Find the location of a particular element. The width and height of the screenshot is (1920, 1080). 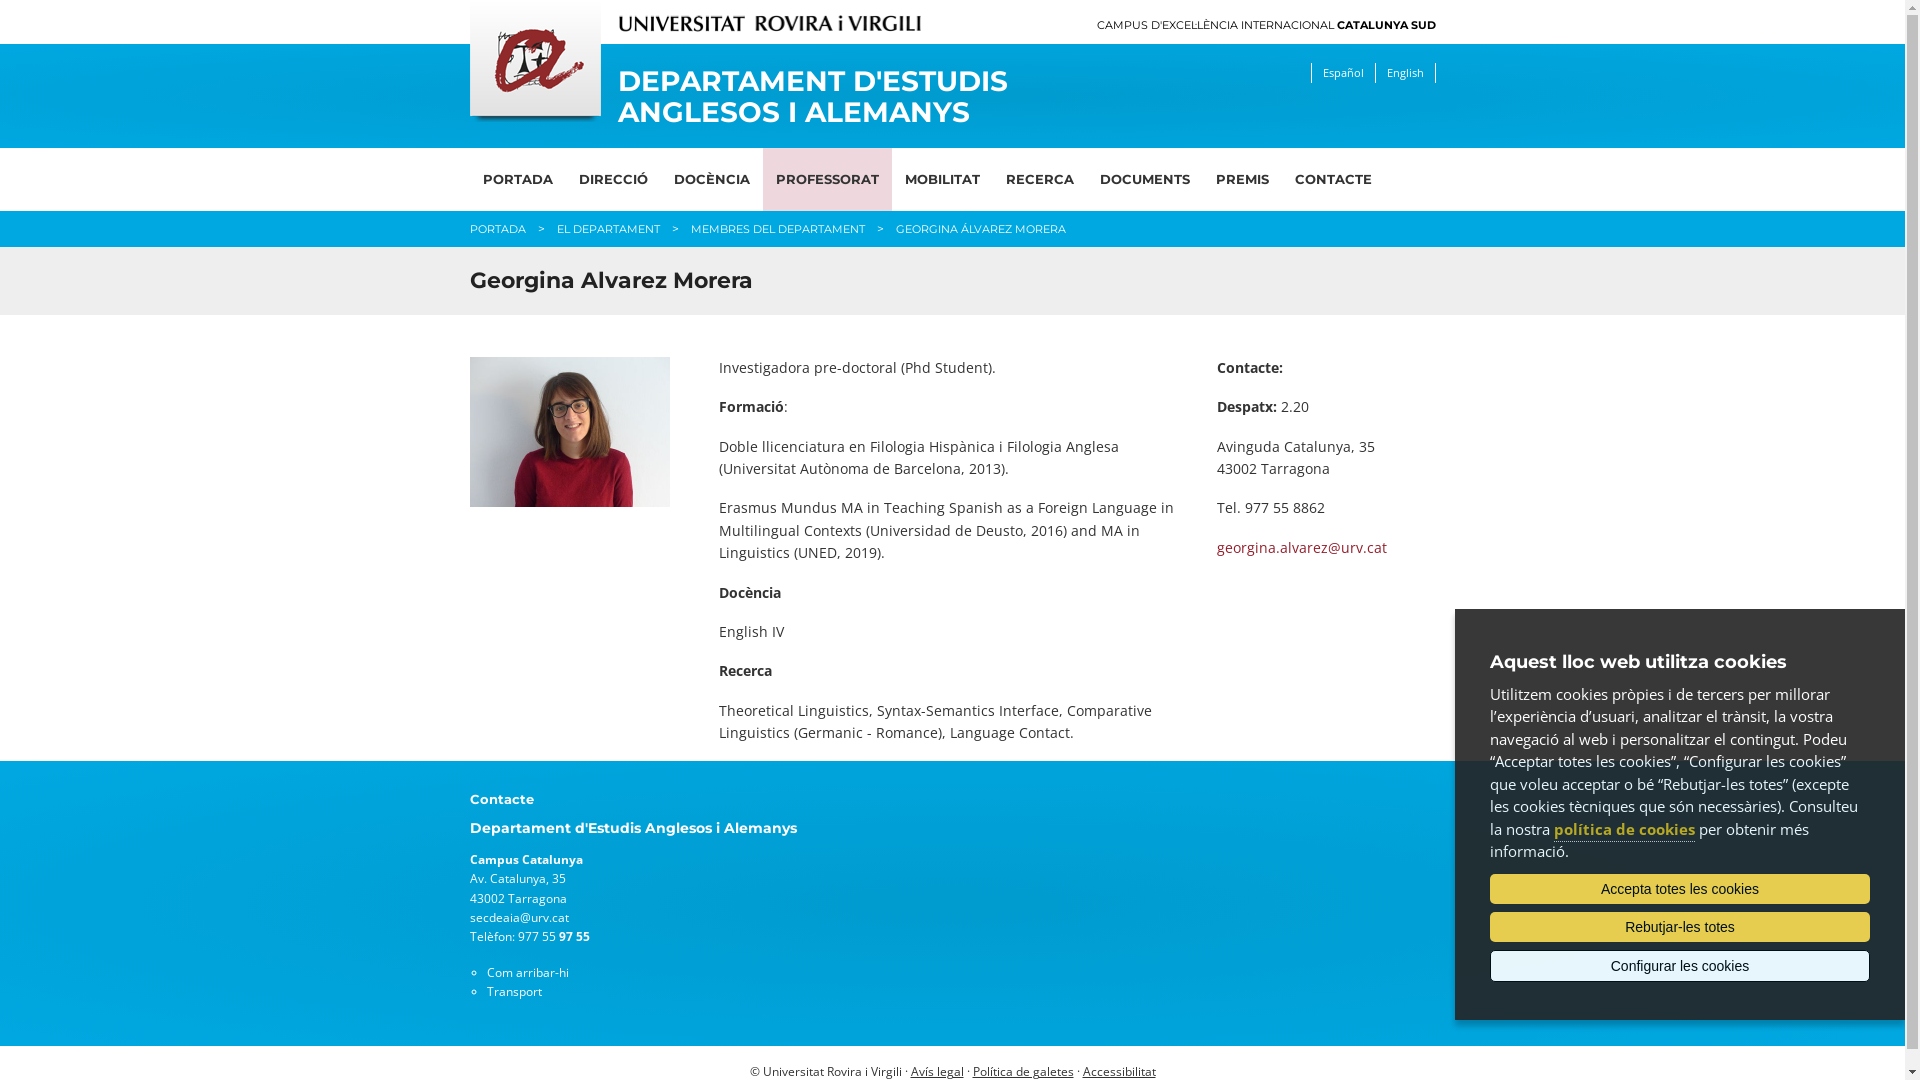

CONTACTE is located at coordinates (1334, 180).